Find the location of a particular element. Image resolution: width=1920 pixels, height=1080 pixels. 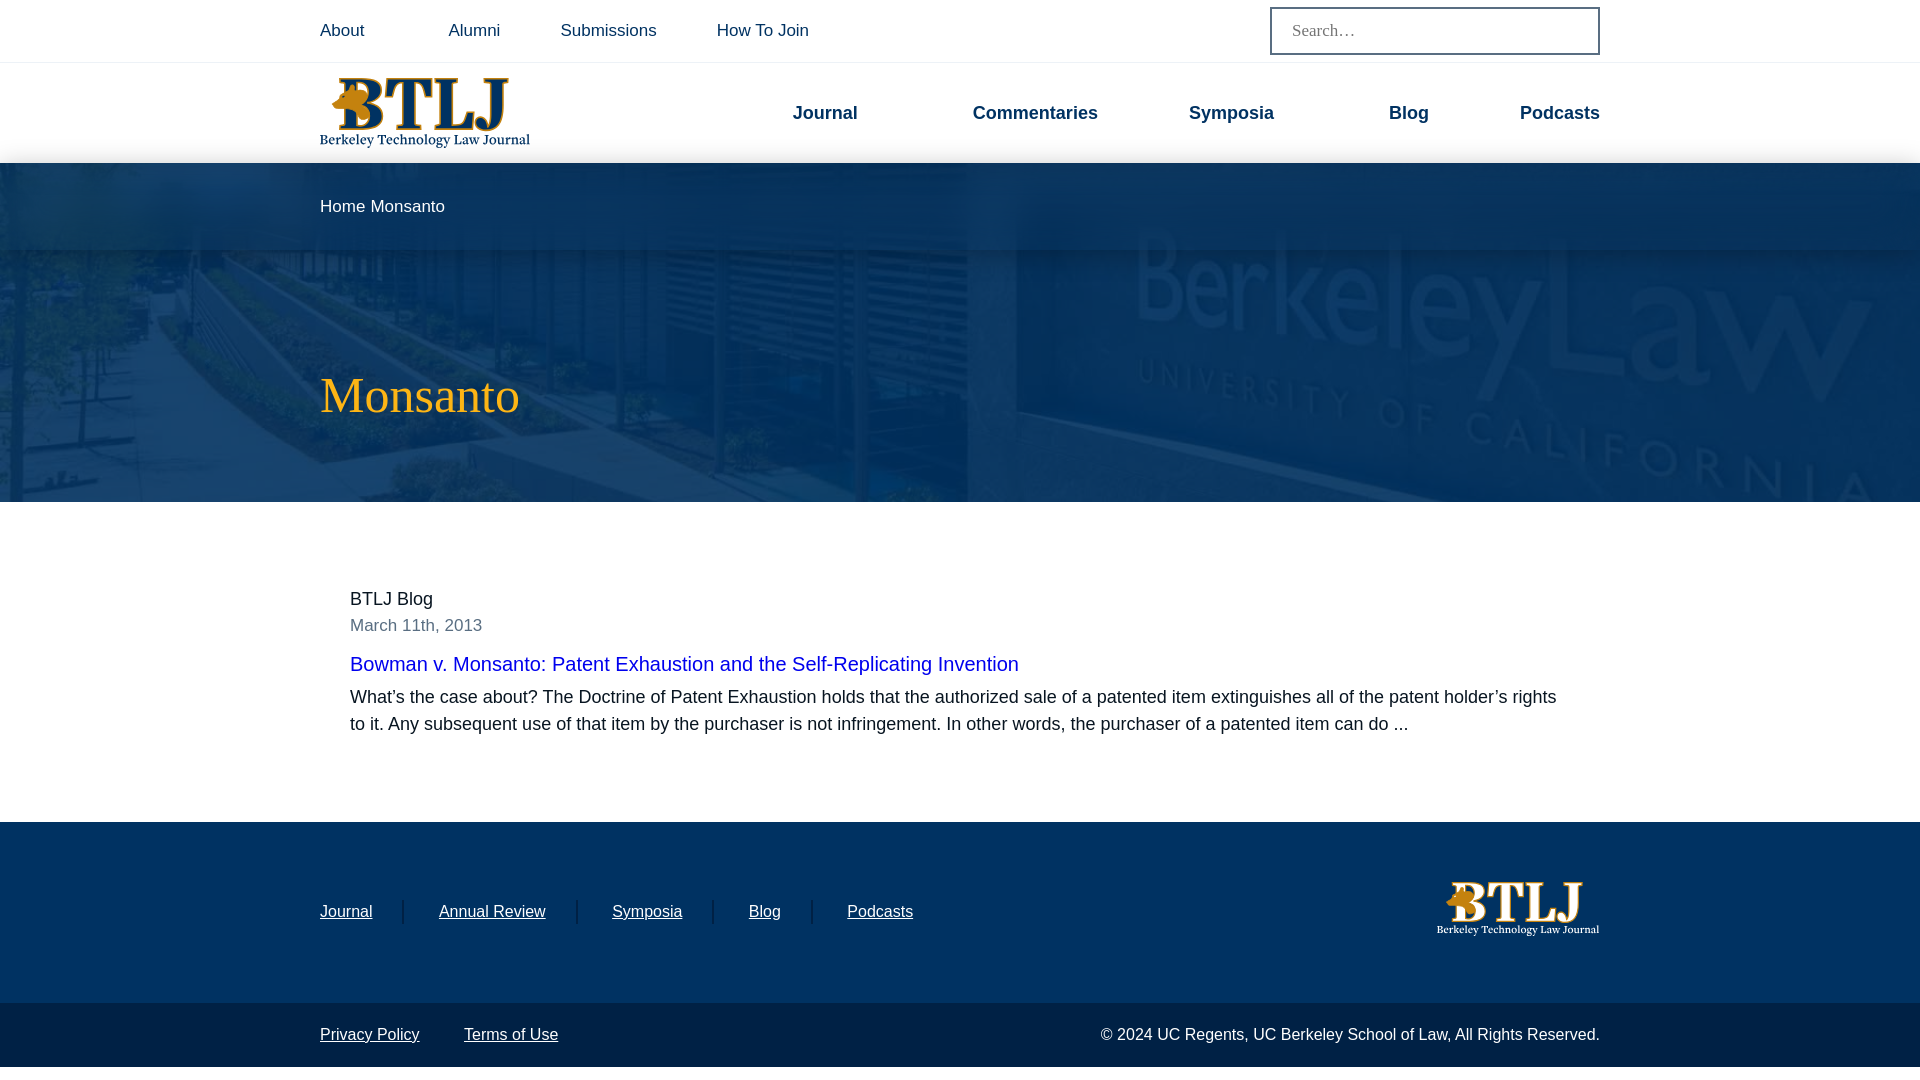

Blog is located at coordinates (764, 911).